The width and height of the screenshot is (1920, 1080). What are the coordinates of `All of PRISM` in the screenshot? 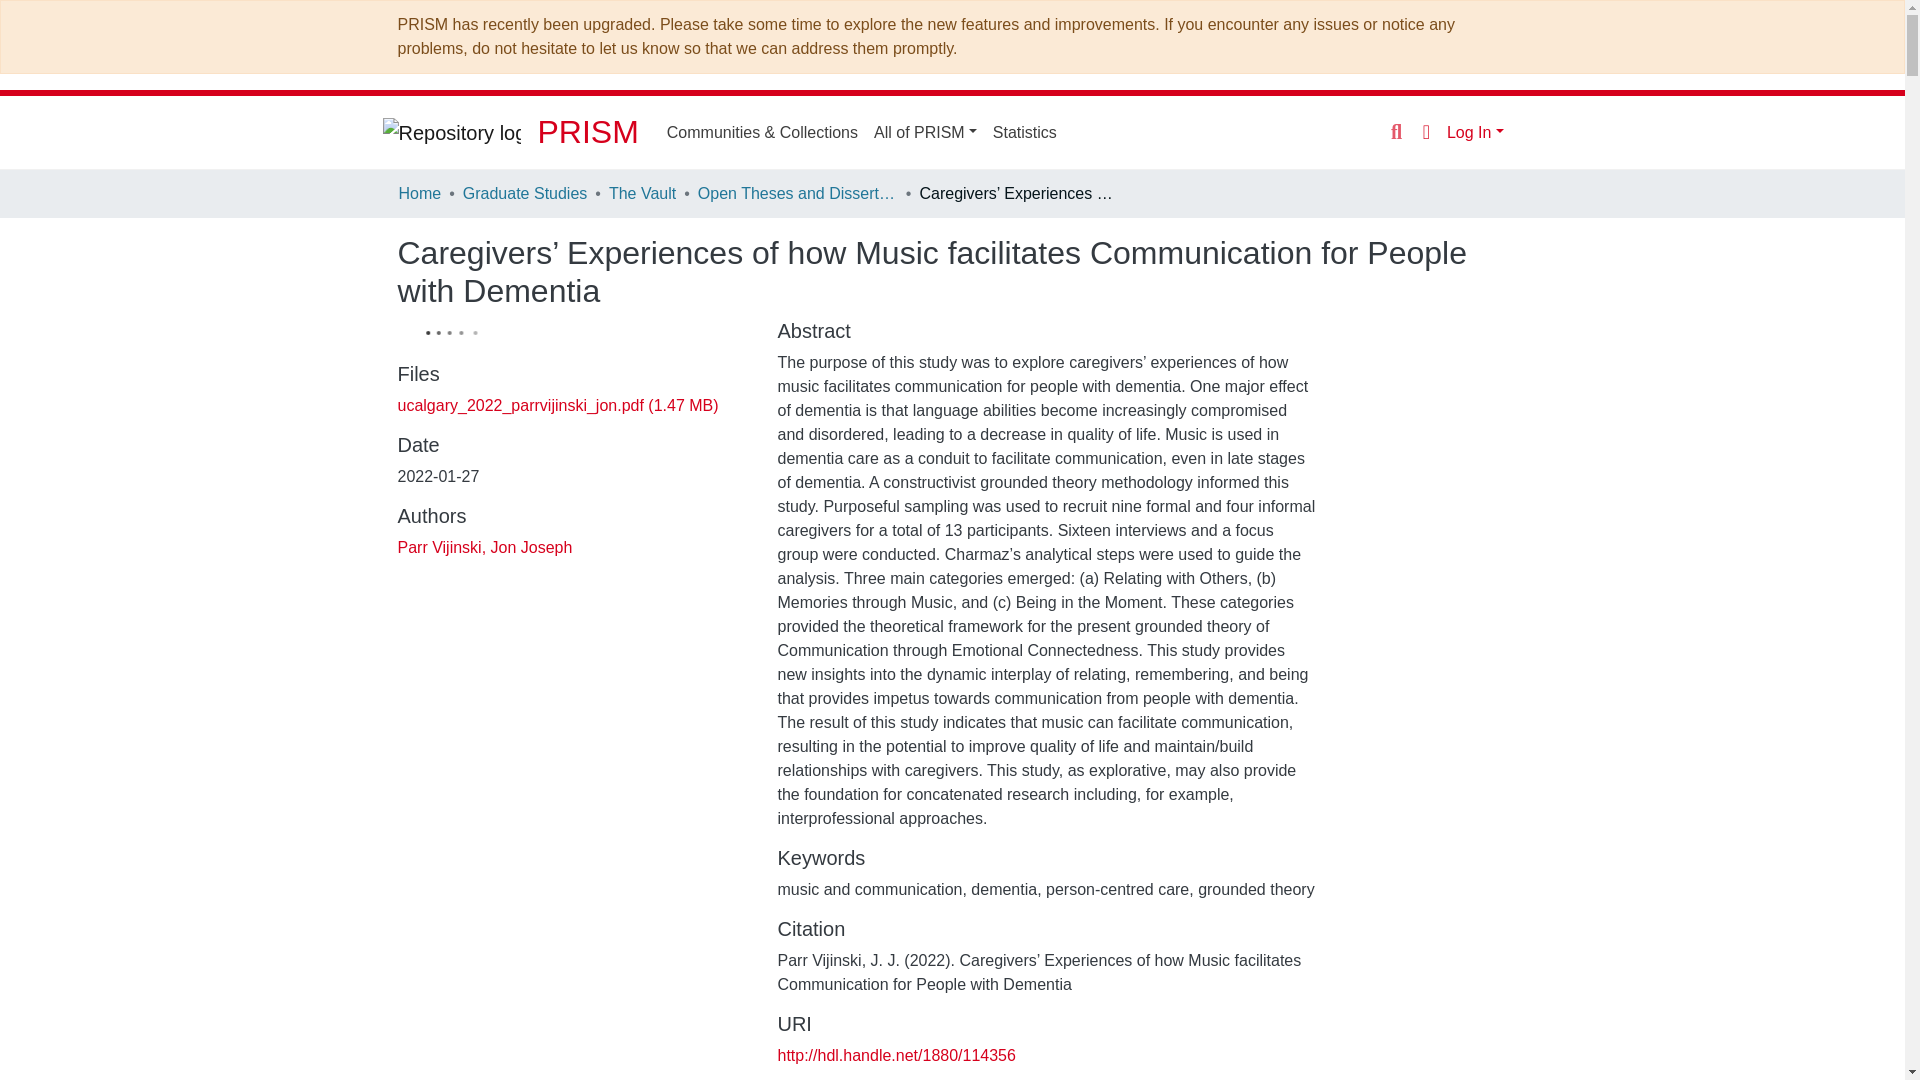 It's located at (1004, 132).